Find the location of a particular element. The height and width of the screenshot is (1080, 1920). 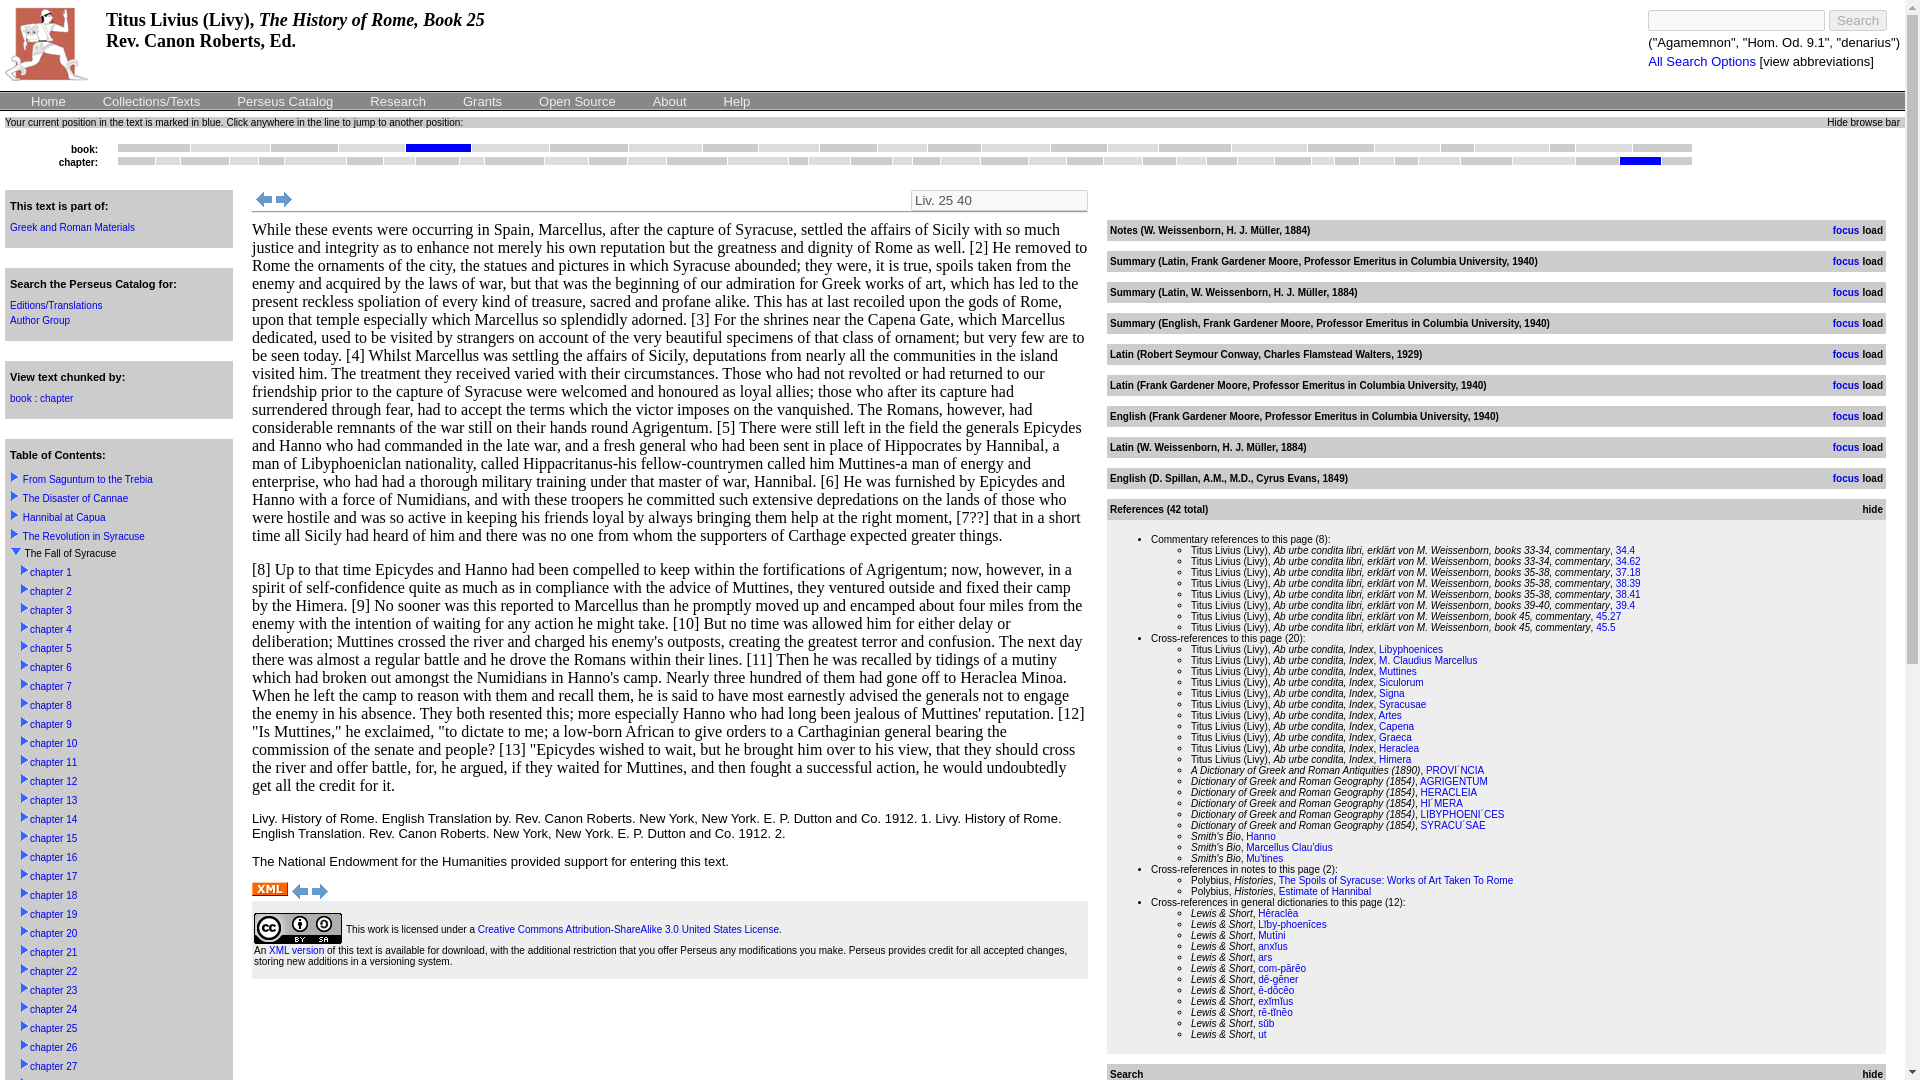

Search is located at coordinates (848, 148).